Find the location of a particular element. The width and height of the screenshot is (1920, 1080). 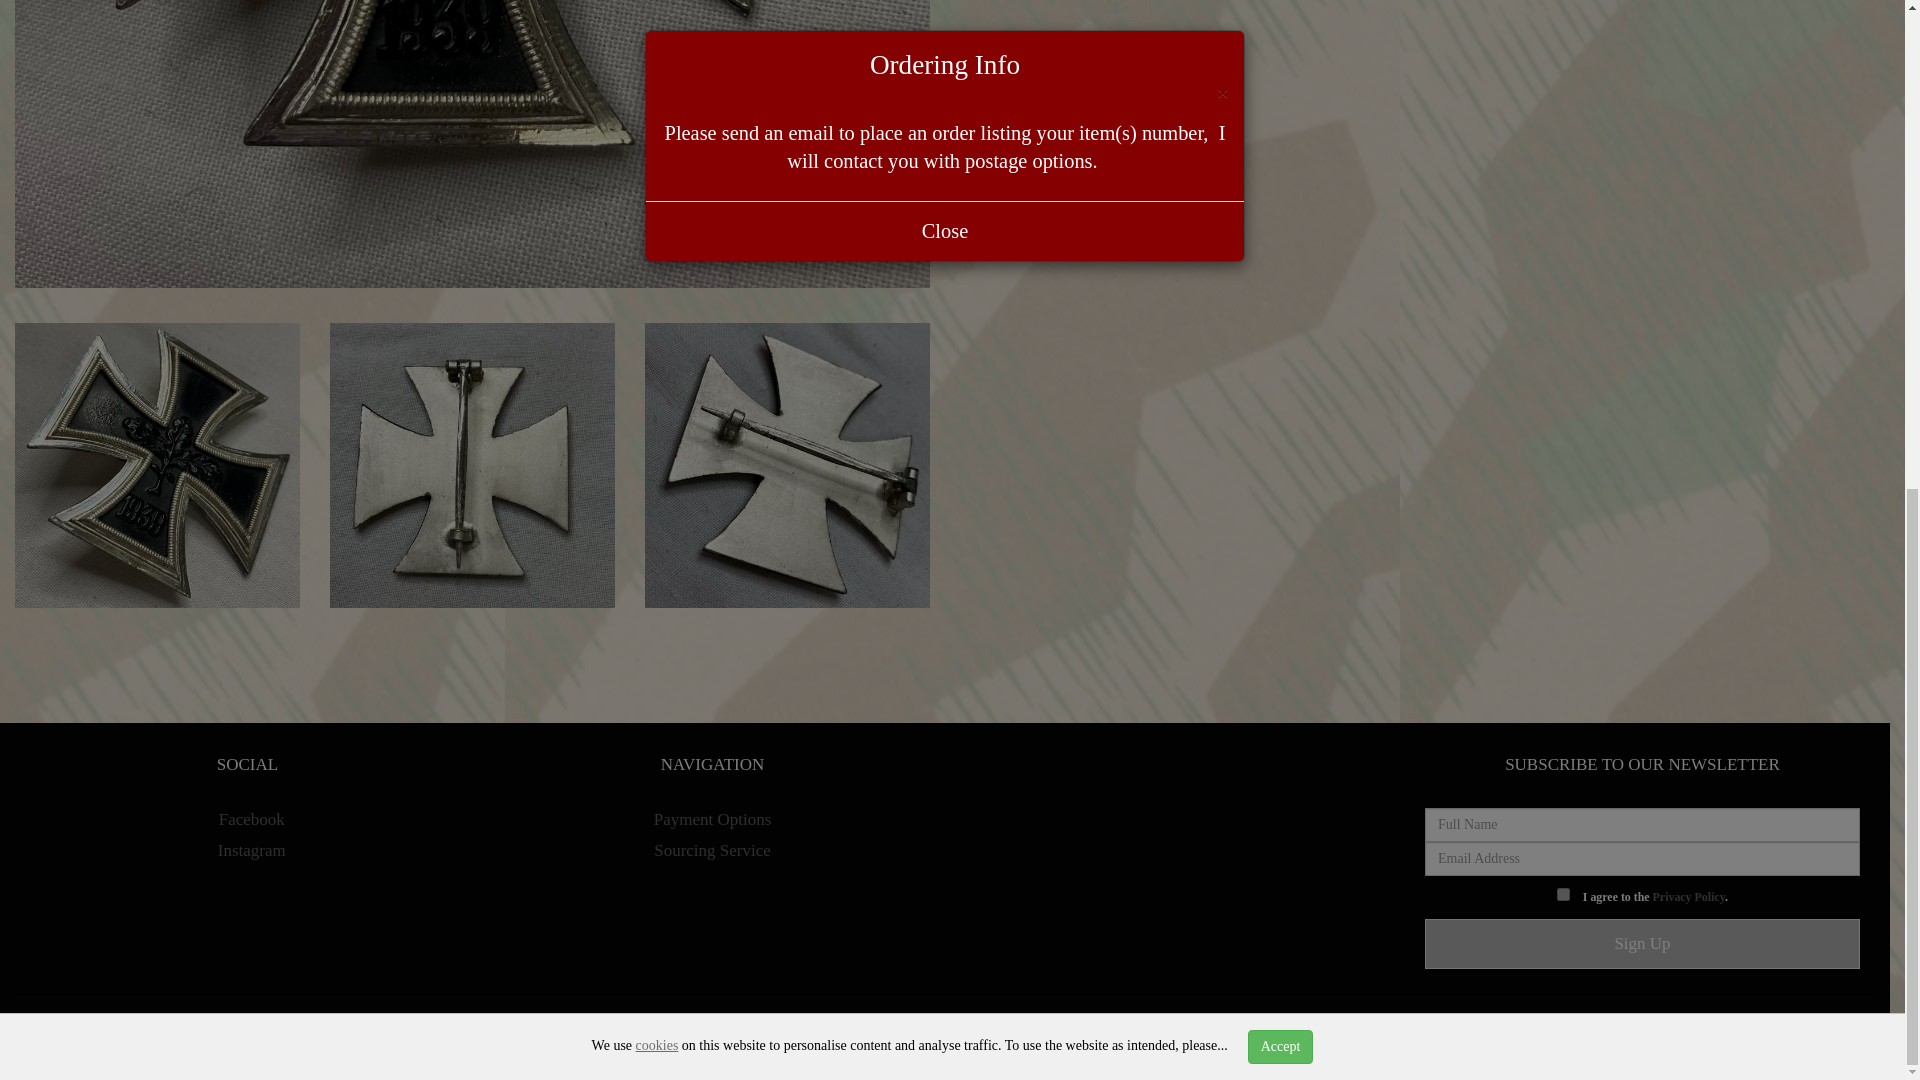

cookies is located at coordinates (657, 156).